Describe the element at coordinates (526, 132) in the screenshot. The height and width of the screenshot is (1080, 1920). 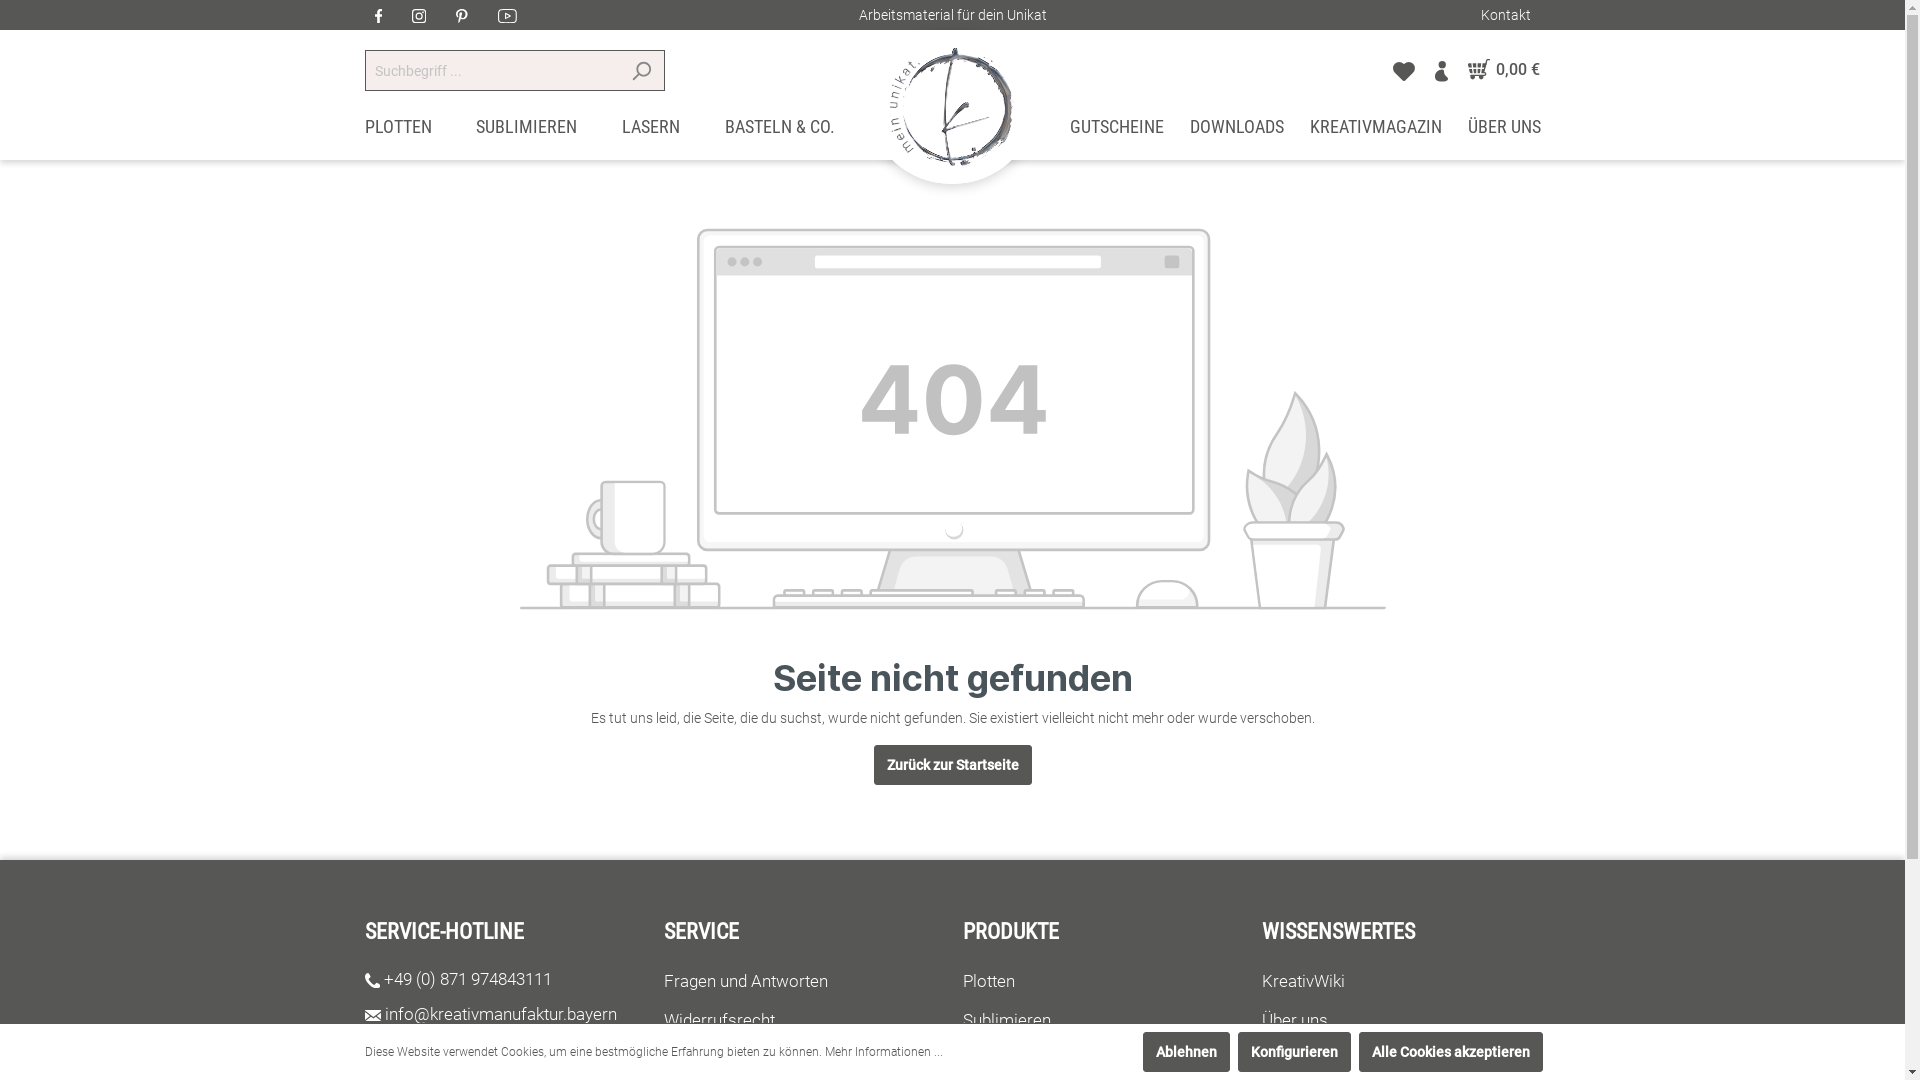
I see `SUBLIMIEREN` at that location.